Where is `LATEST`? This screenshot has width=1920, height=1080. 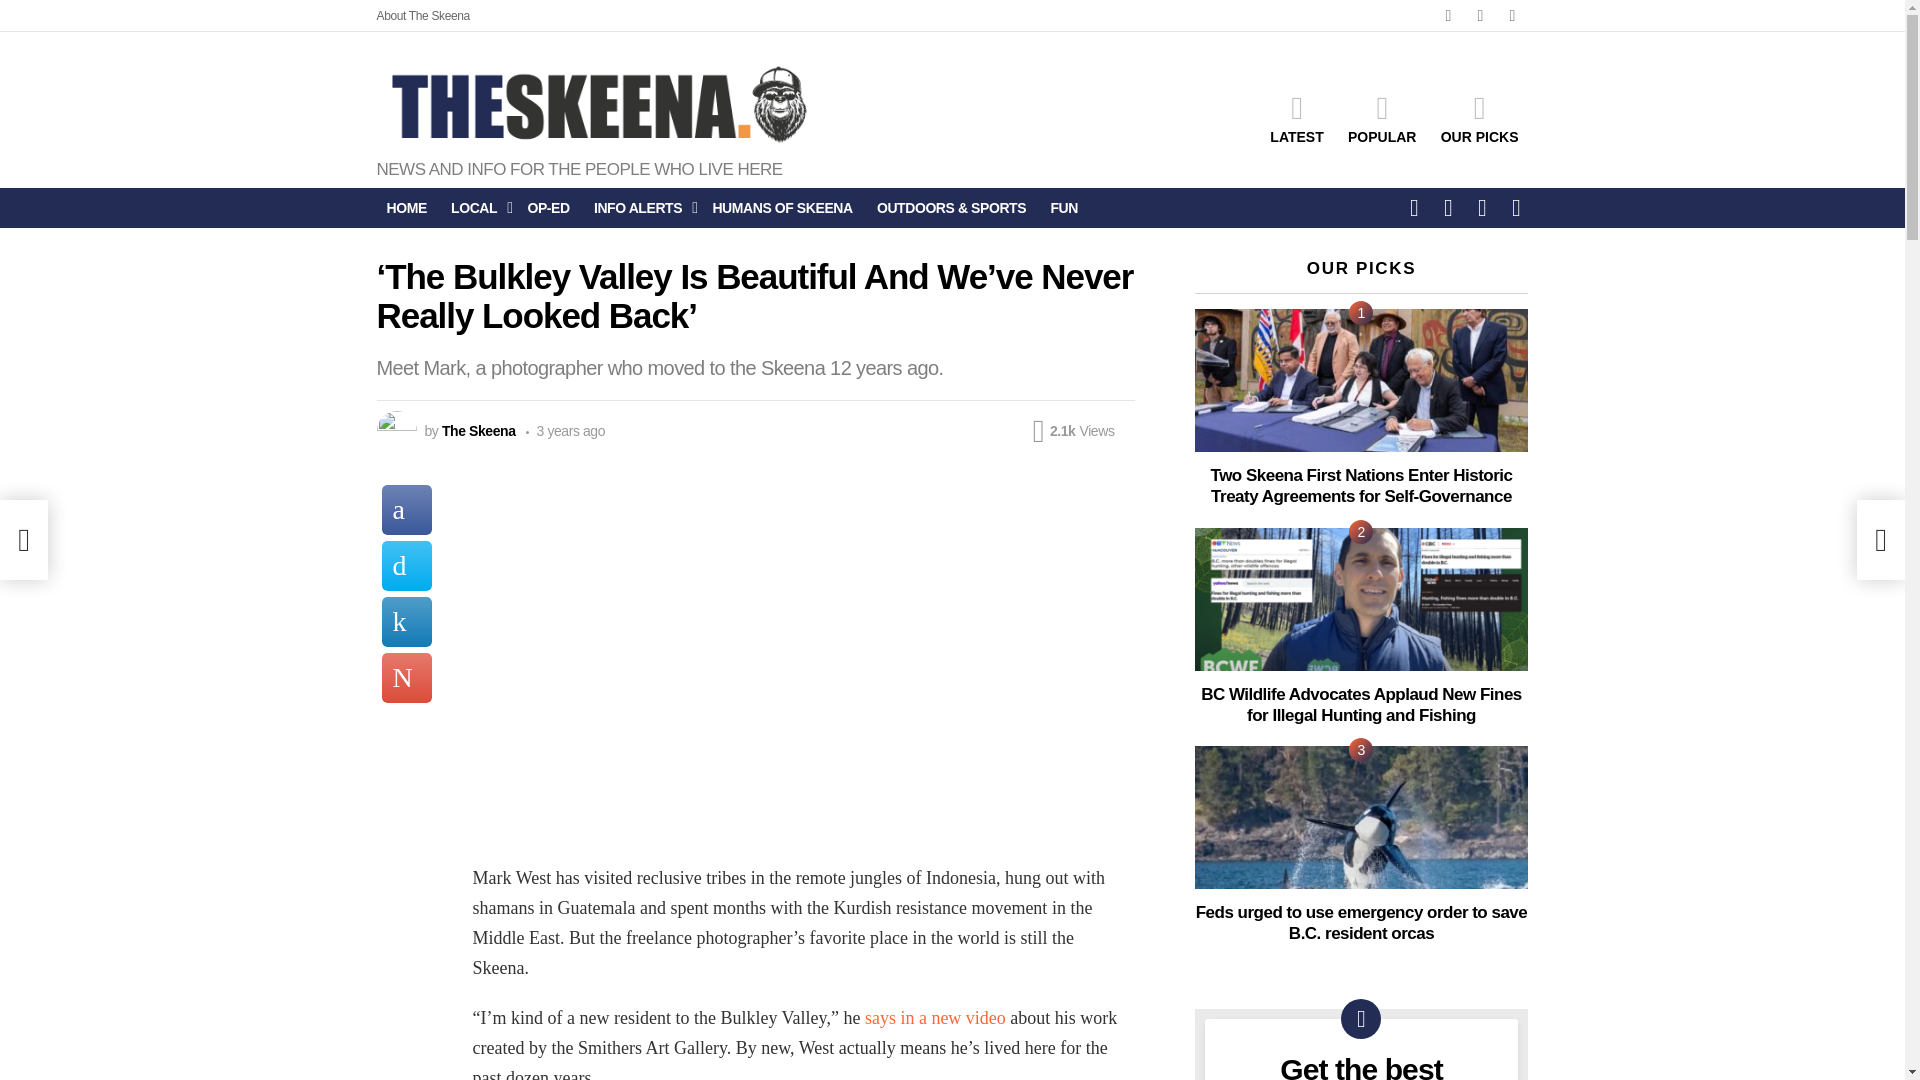
LATEST is located at coordinates (1296, 118).